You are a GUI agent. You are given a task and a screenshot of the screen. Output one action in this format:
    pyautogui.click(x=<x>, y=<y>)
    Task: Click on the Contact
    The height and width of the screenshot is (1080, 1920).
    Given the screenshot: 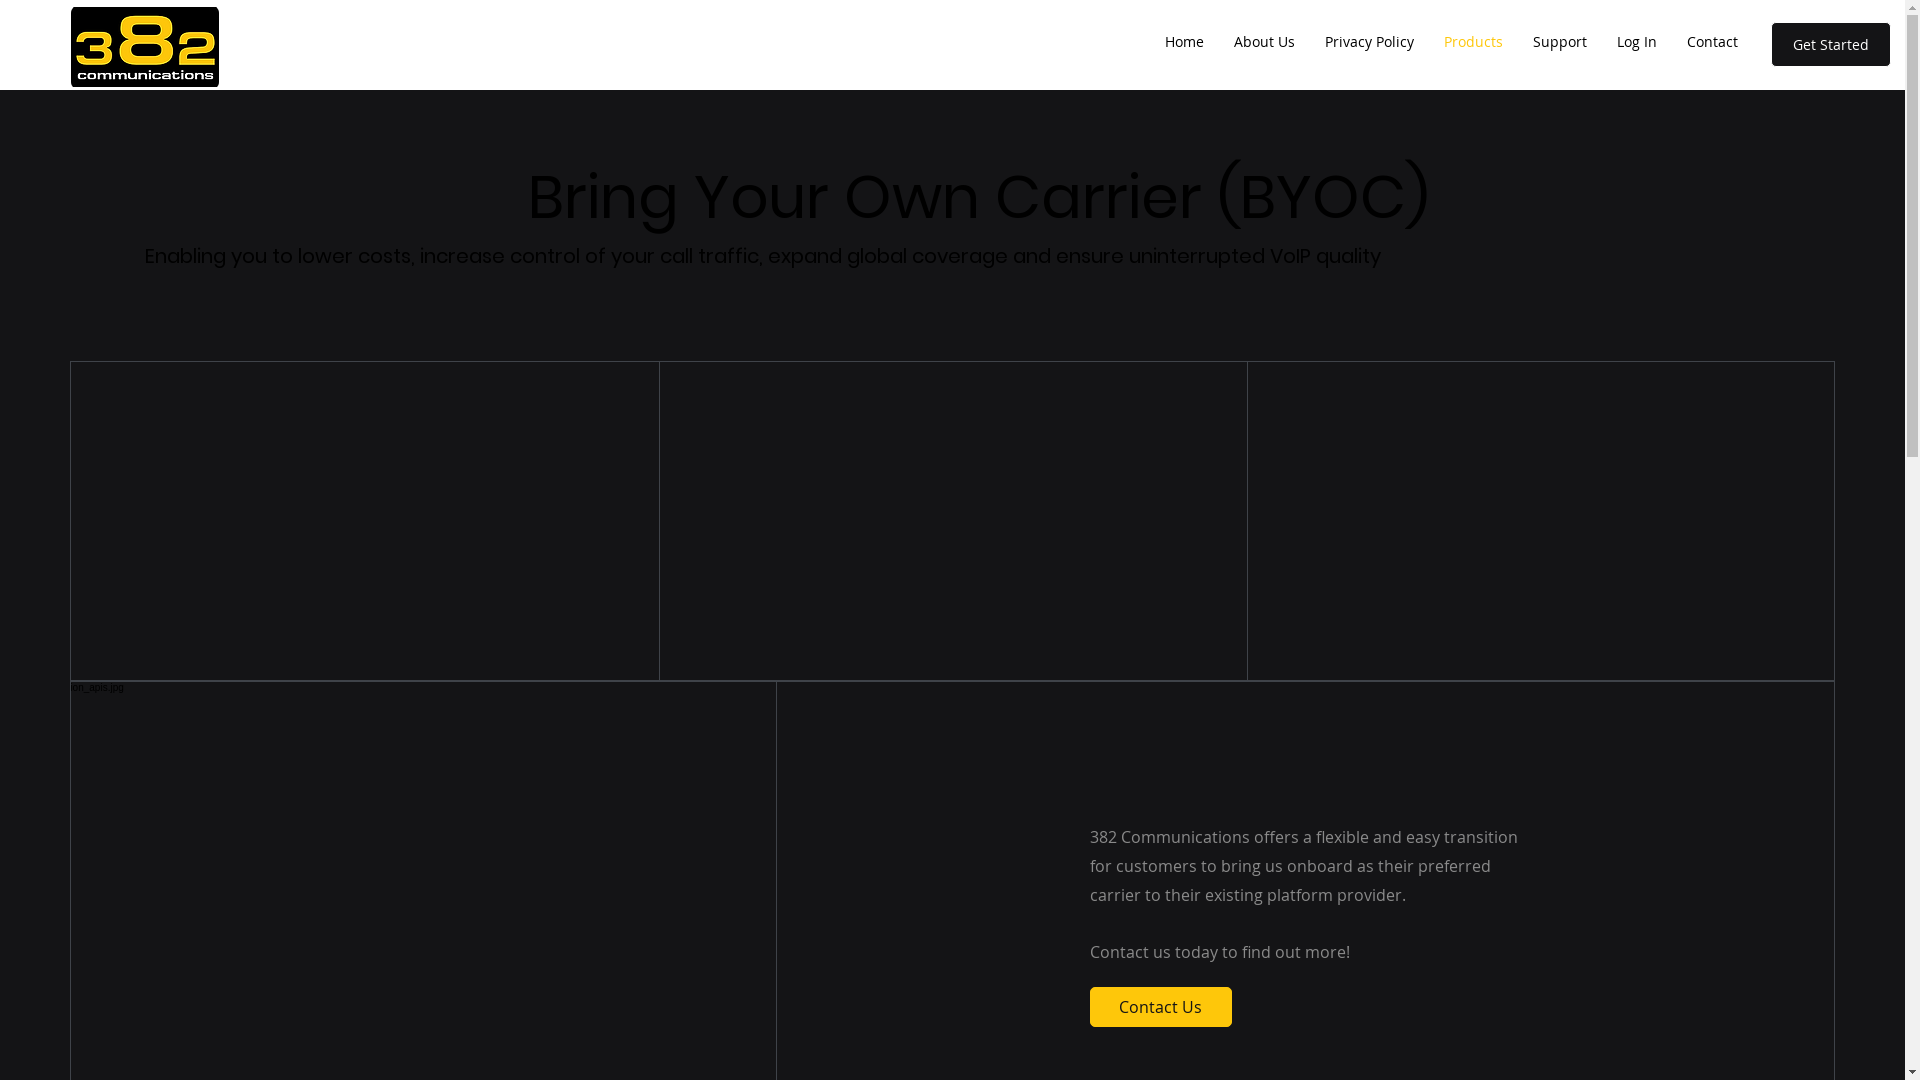 What is the action you would take?
    pyautogui.click(x=1712, y=42)
    